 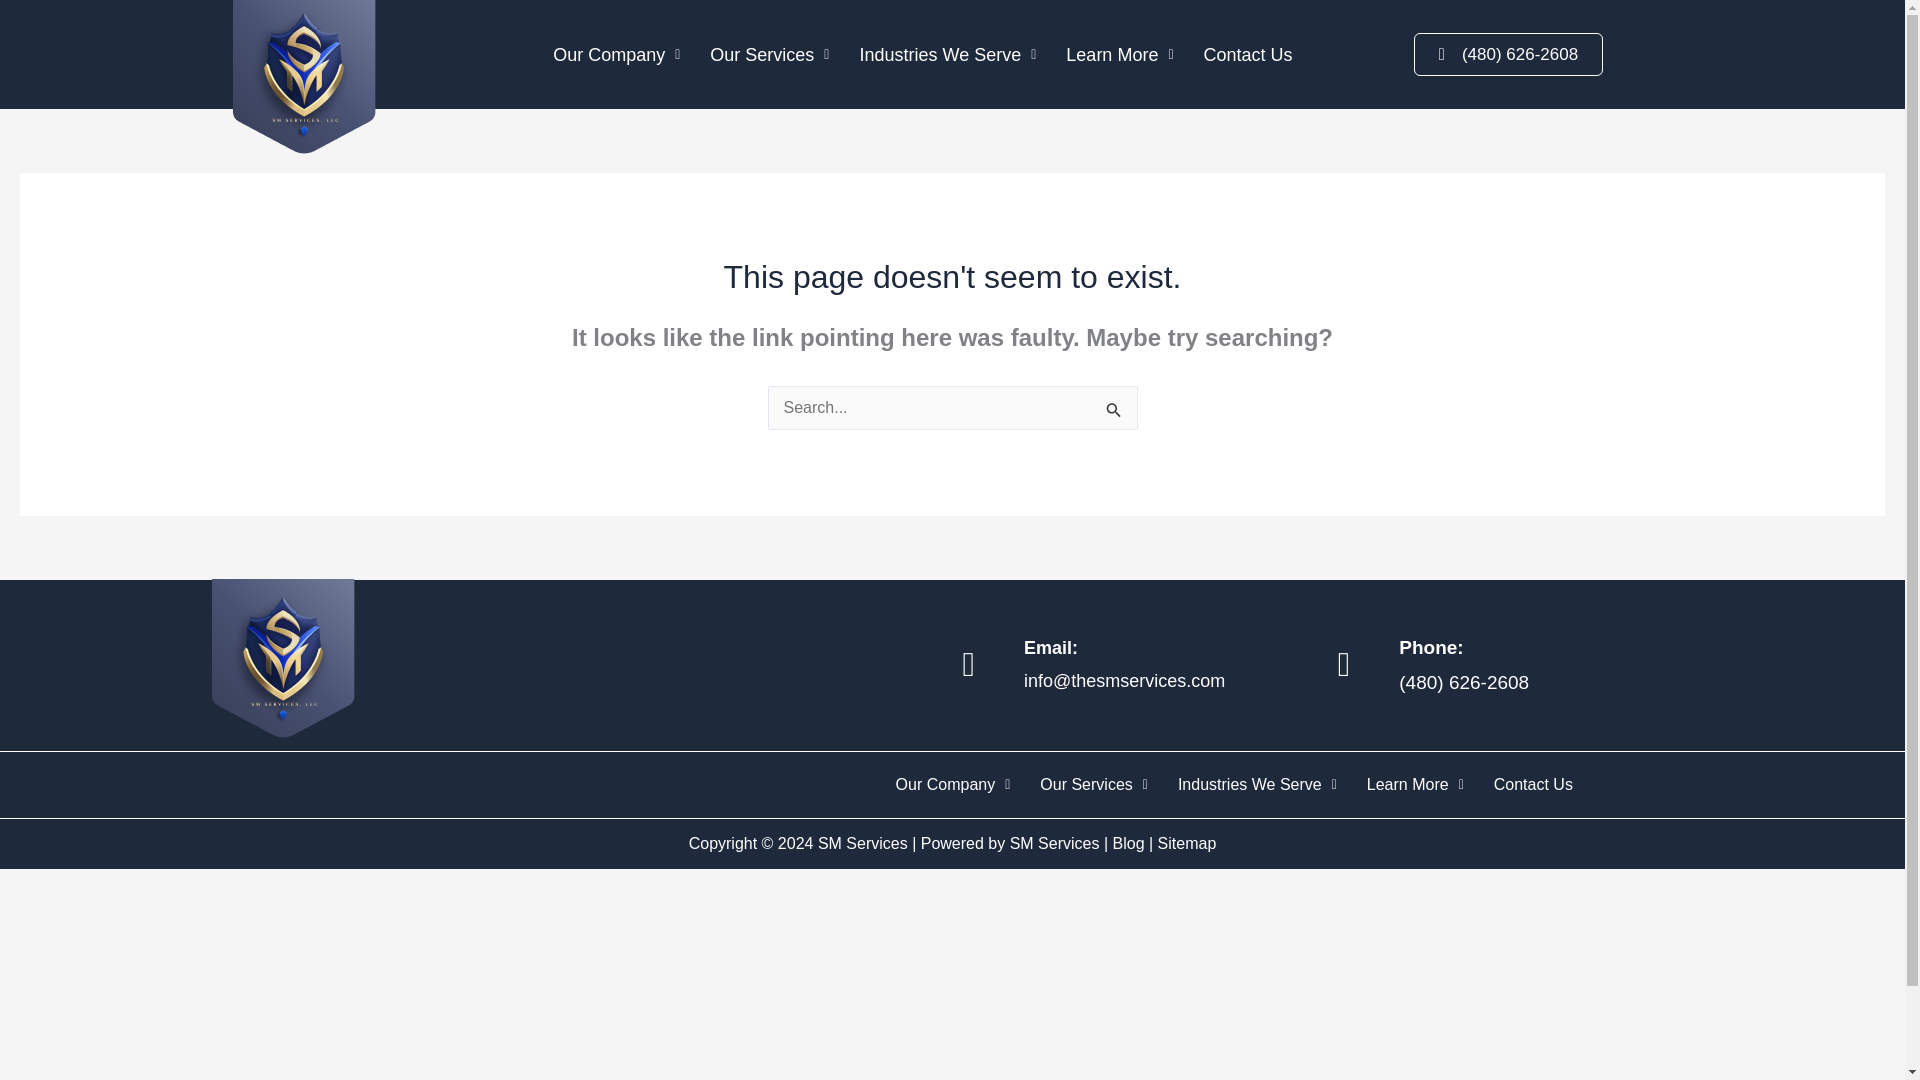 I want to click on Industries We Serve, so click(x=947, y=54).